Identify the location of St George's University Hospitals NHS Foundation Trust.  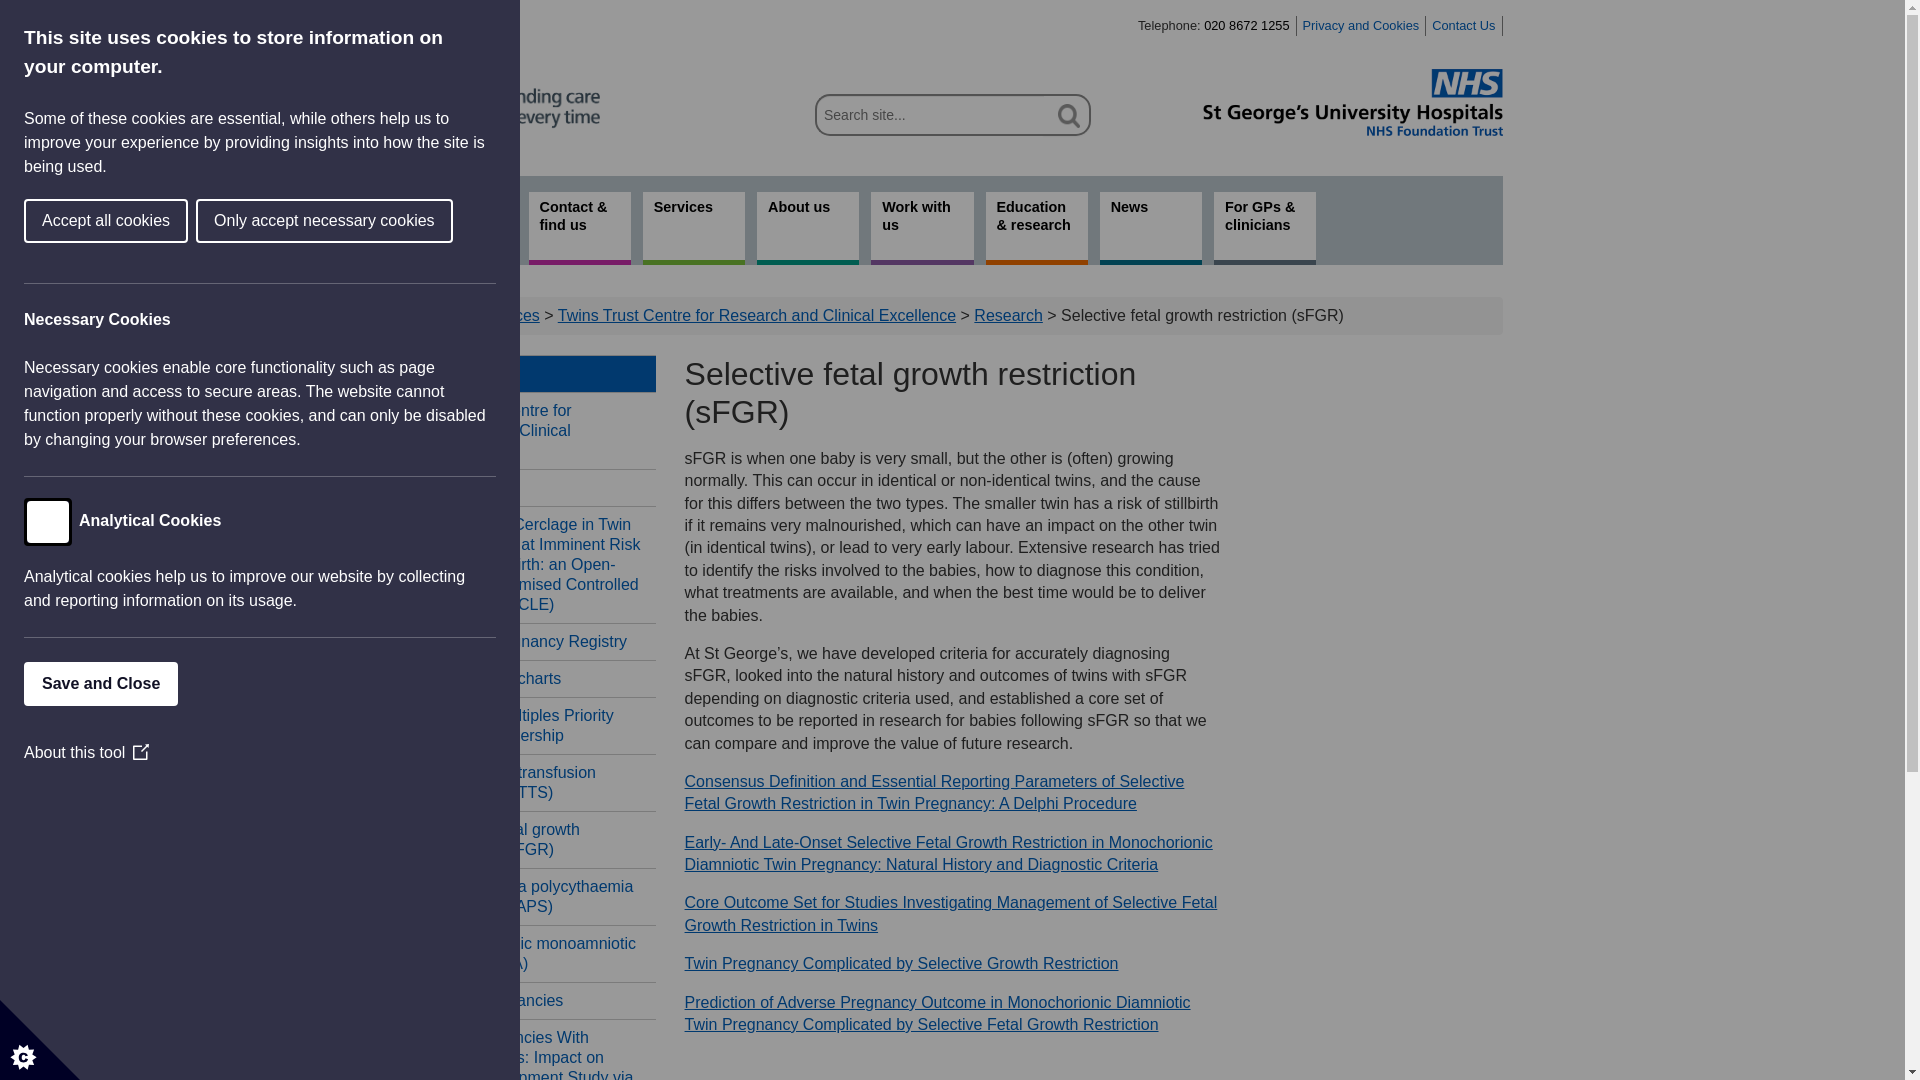
(1351, 102).